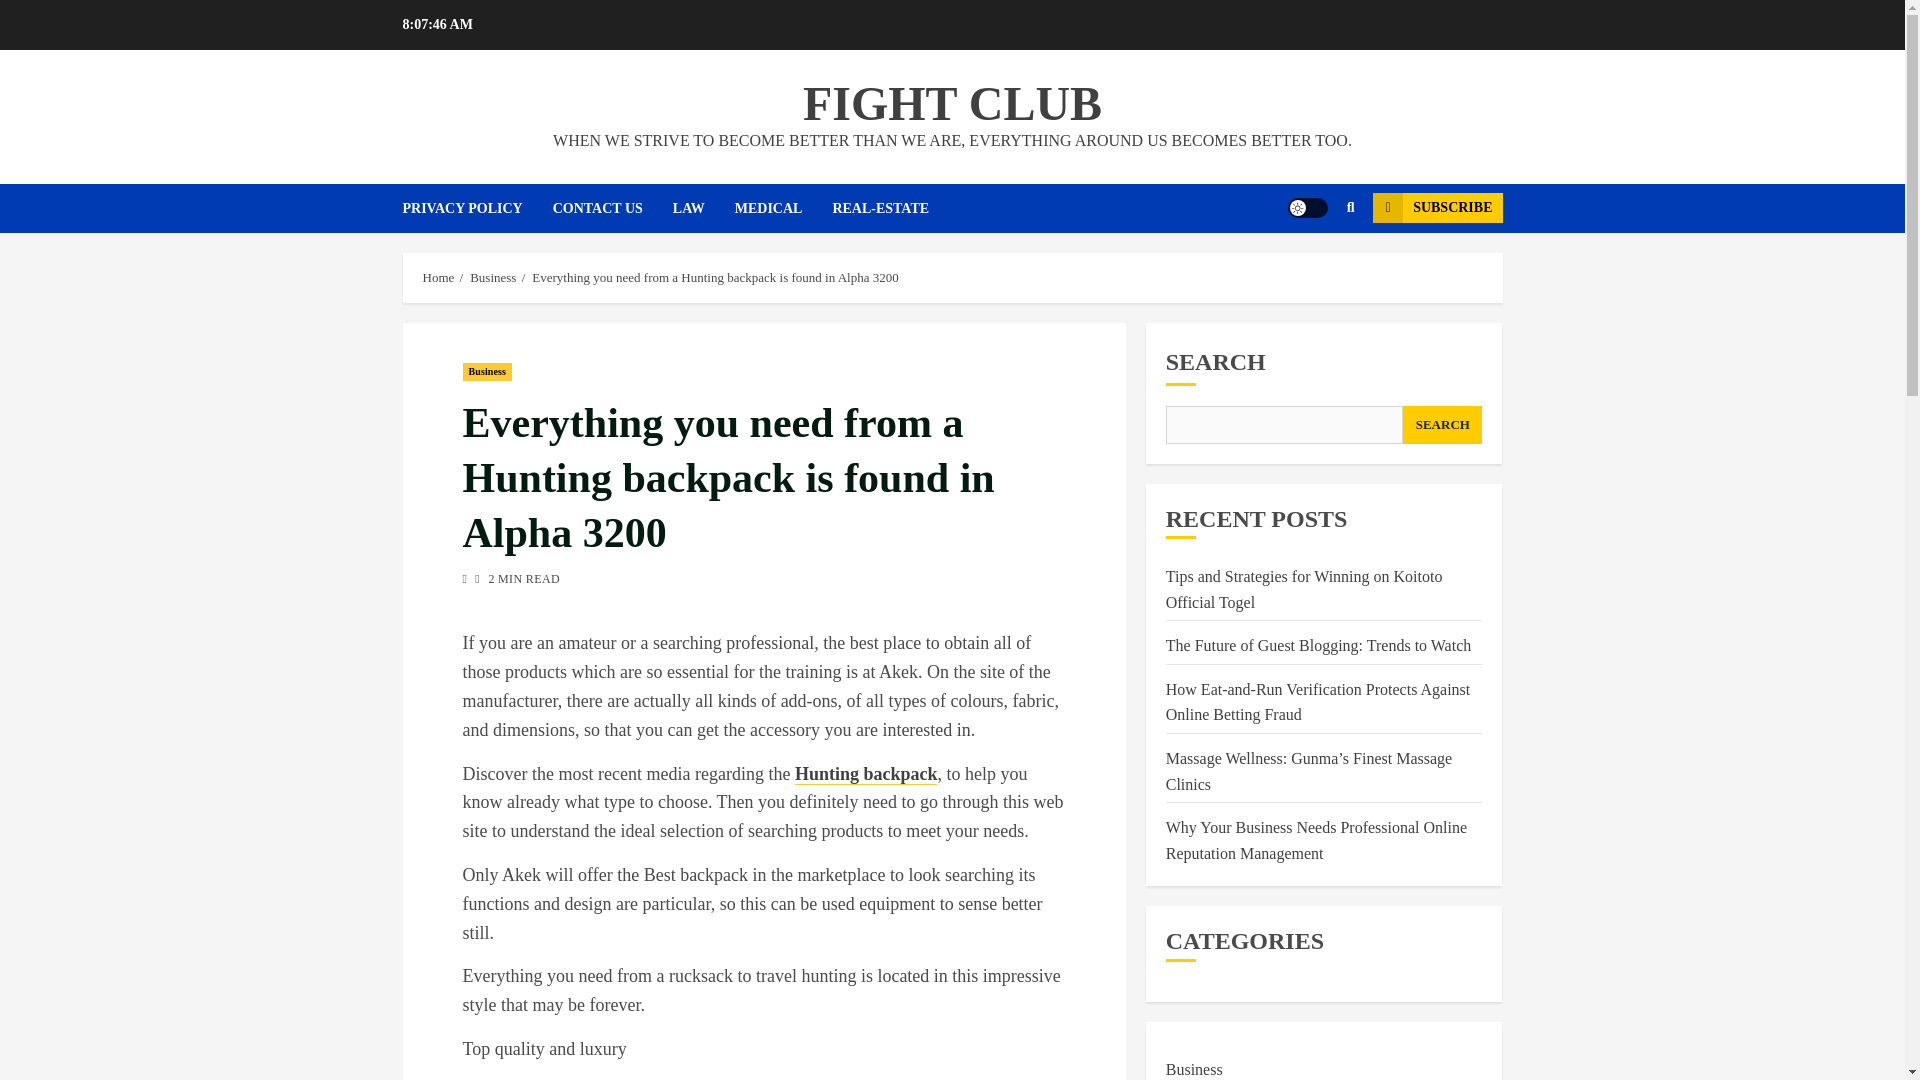  Describe the element at coordinates (894, 208) in the screenshot. I see `REAL-ESTATE` at that location.